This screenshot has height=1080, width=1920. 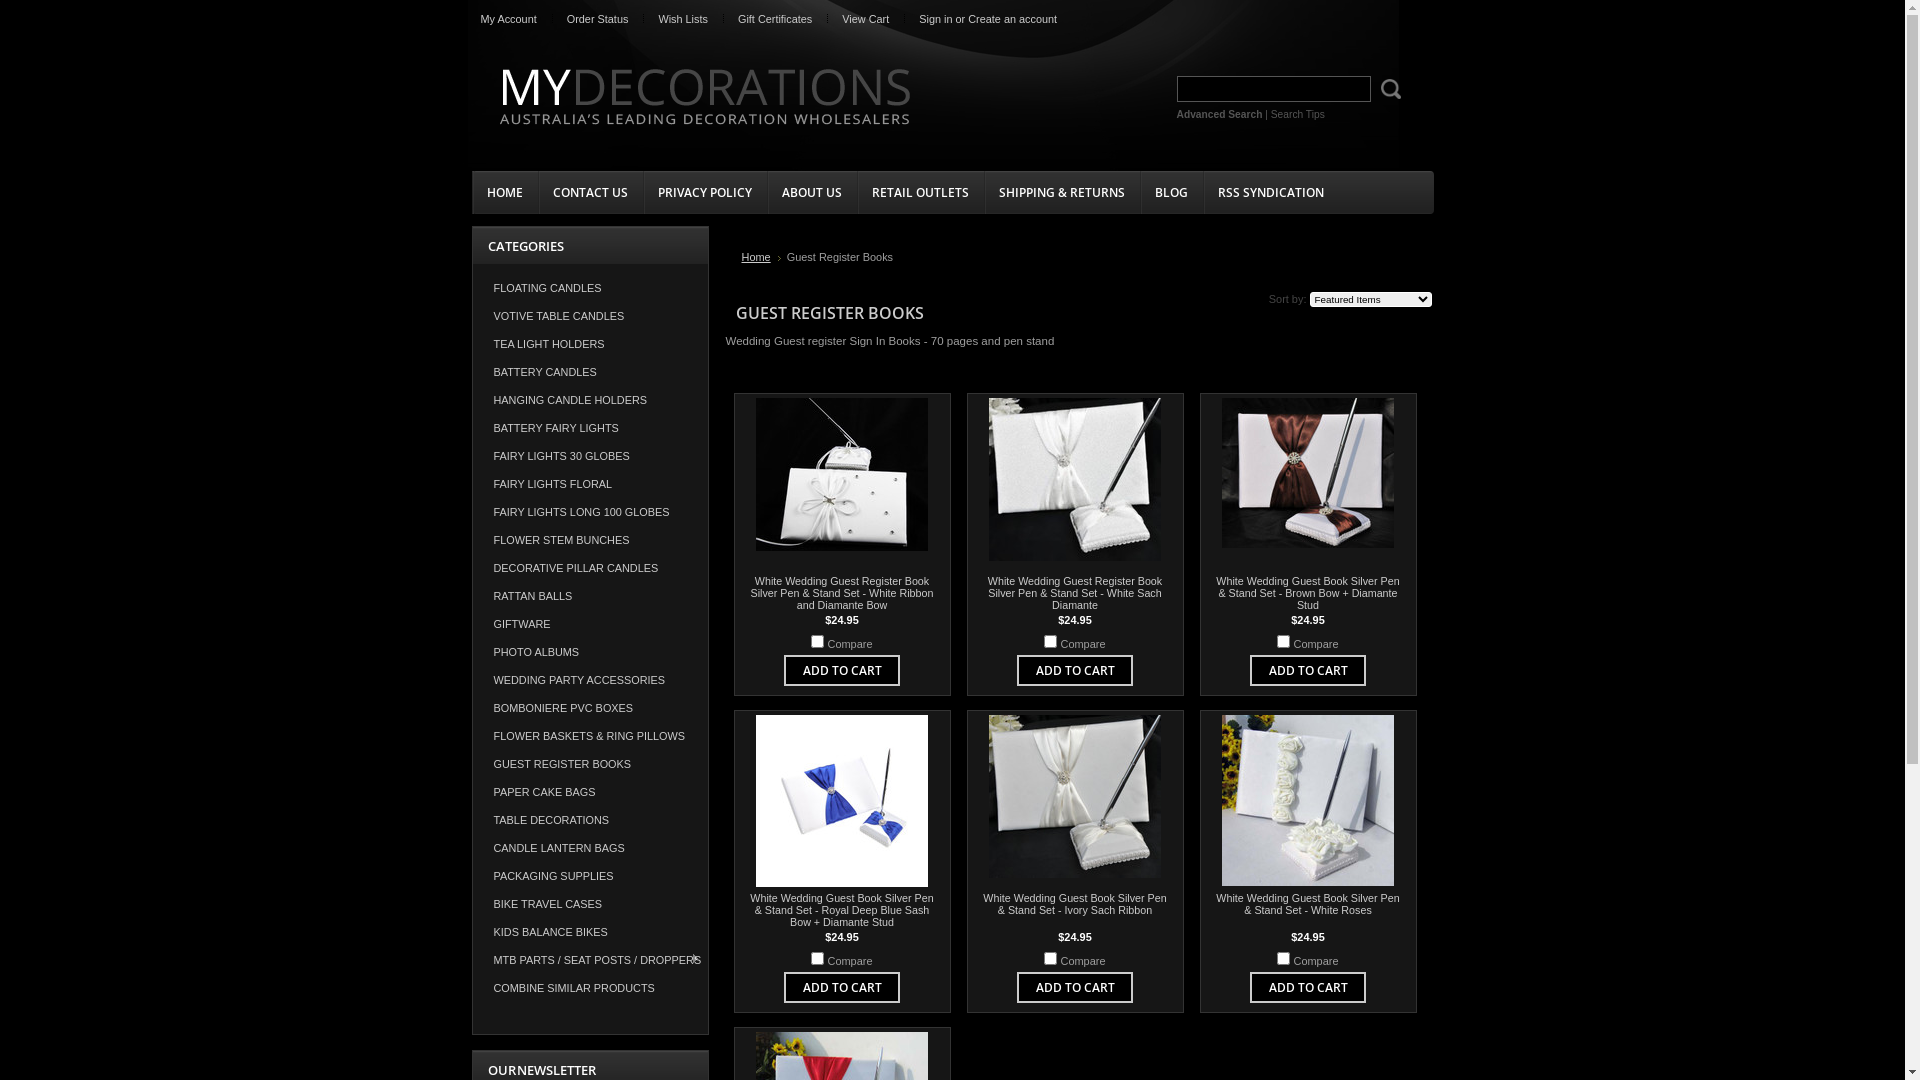 What do you see at coordinates (1284, 958) in the screenshot?
I see `514` at bounding box center [1284, 958].